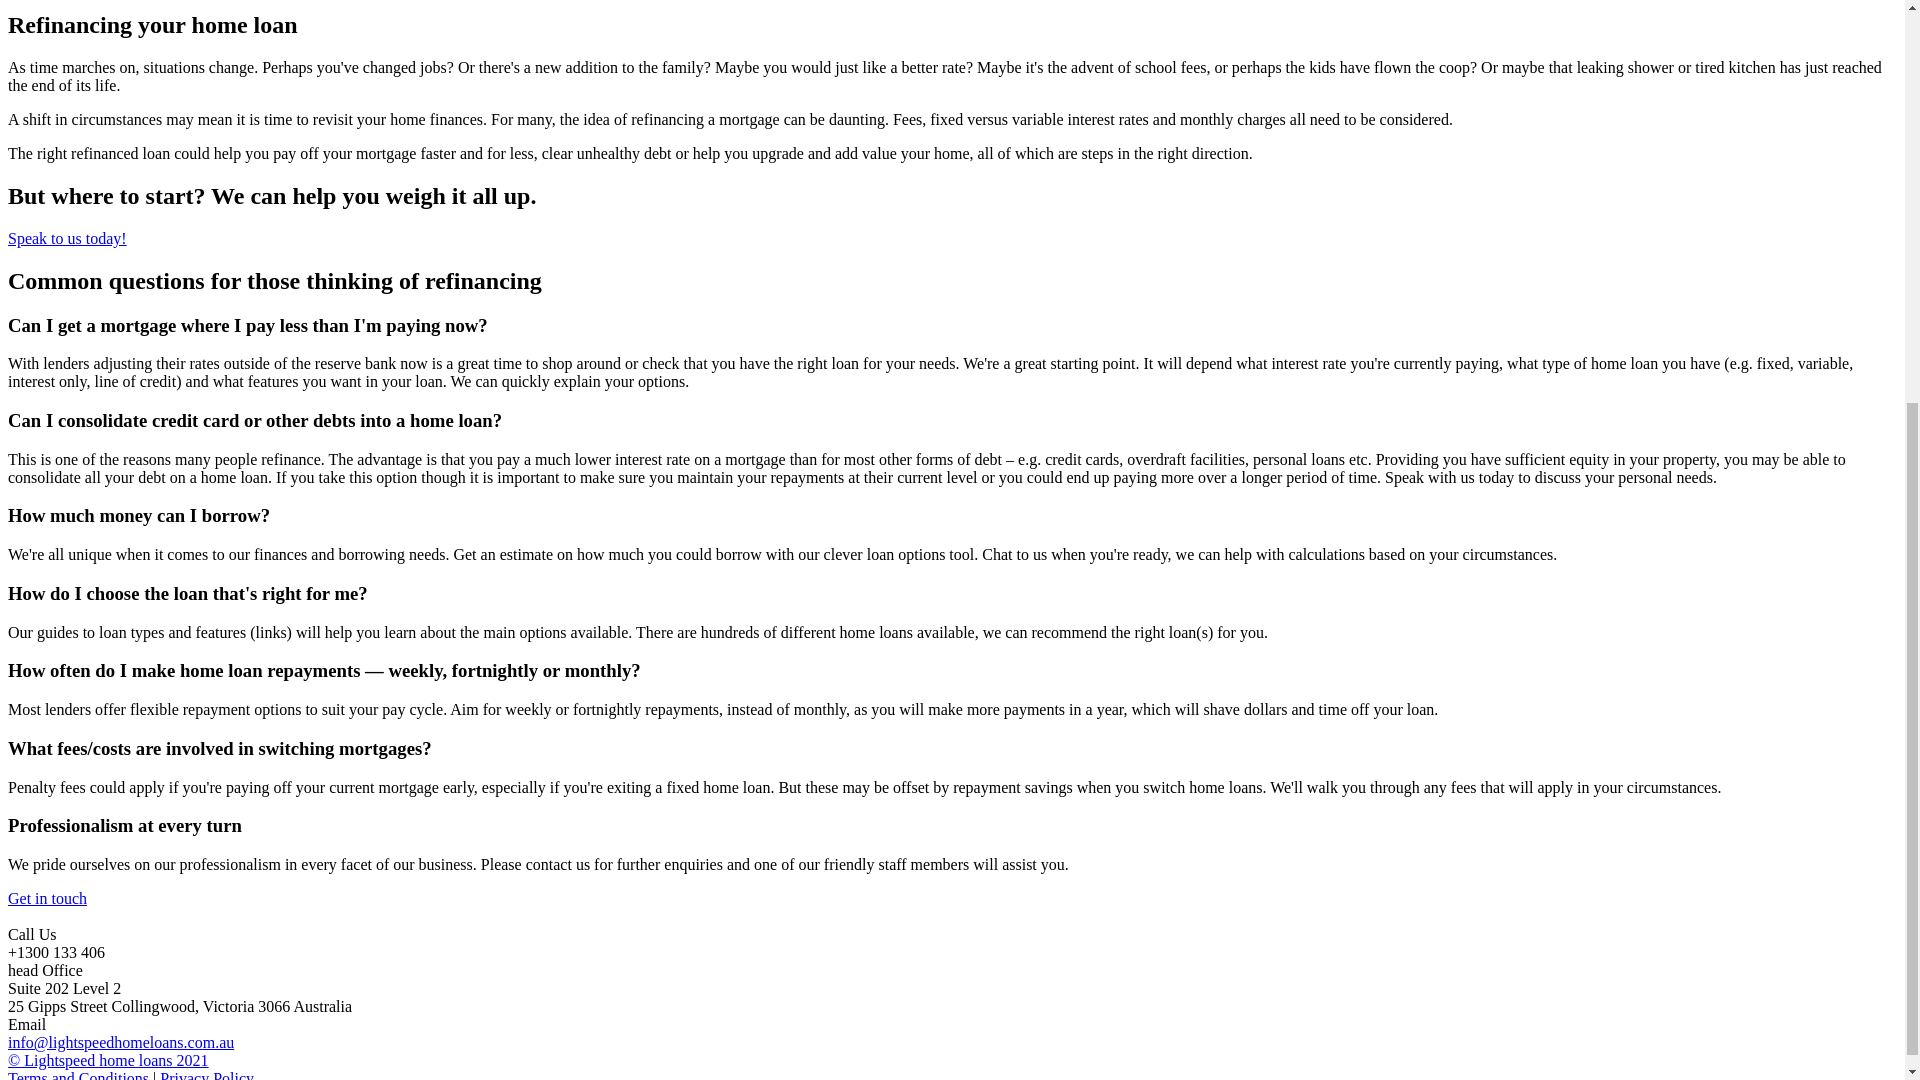  I want to click on Speak to us today!, so click(66, 238).